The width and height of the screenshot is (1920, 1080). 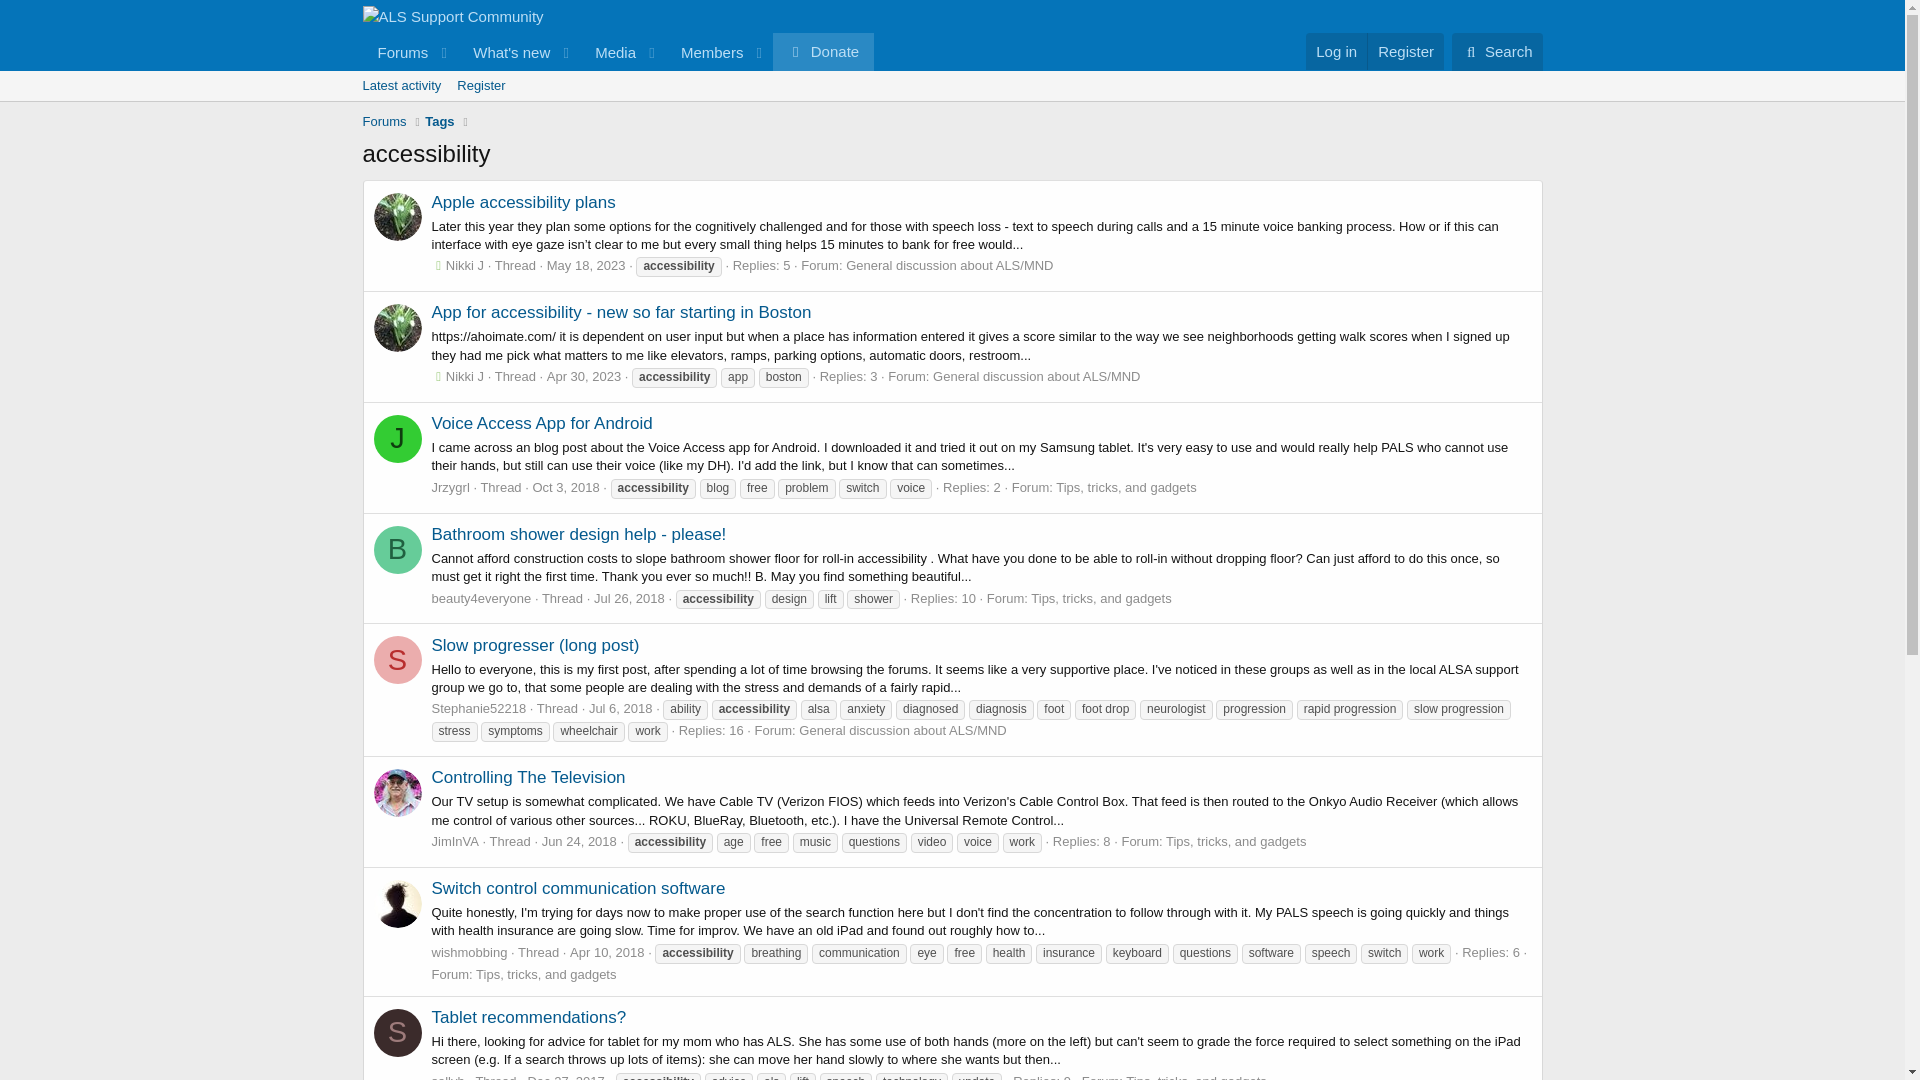 I want to click on Forums, so click(x=396, y=52).